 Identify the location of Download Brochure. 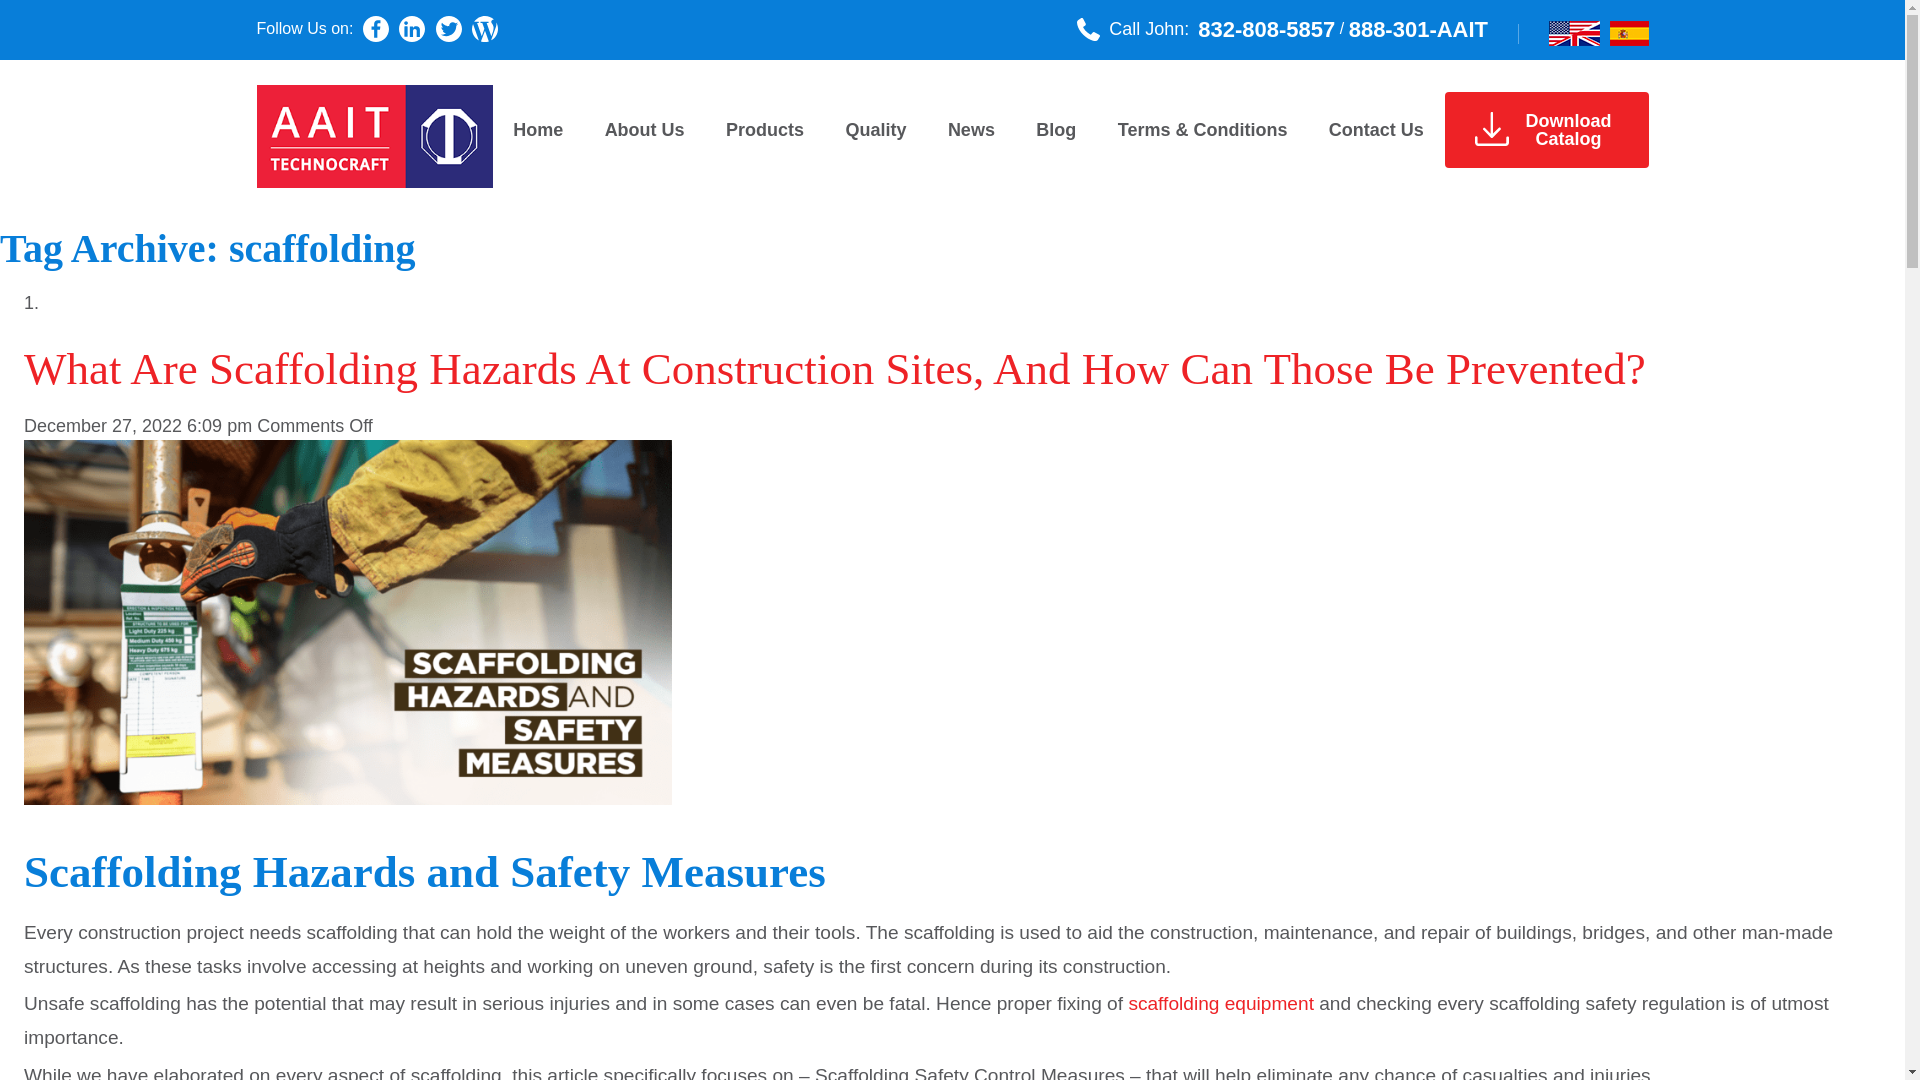
(1266, 29).